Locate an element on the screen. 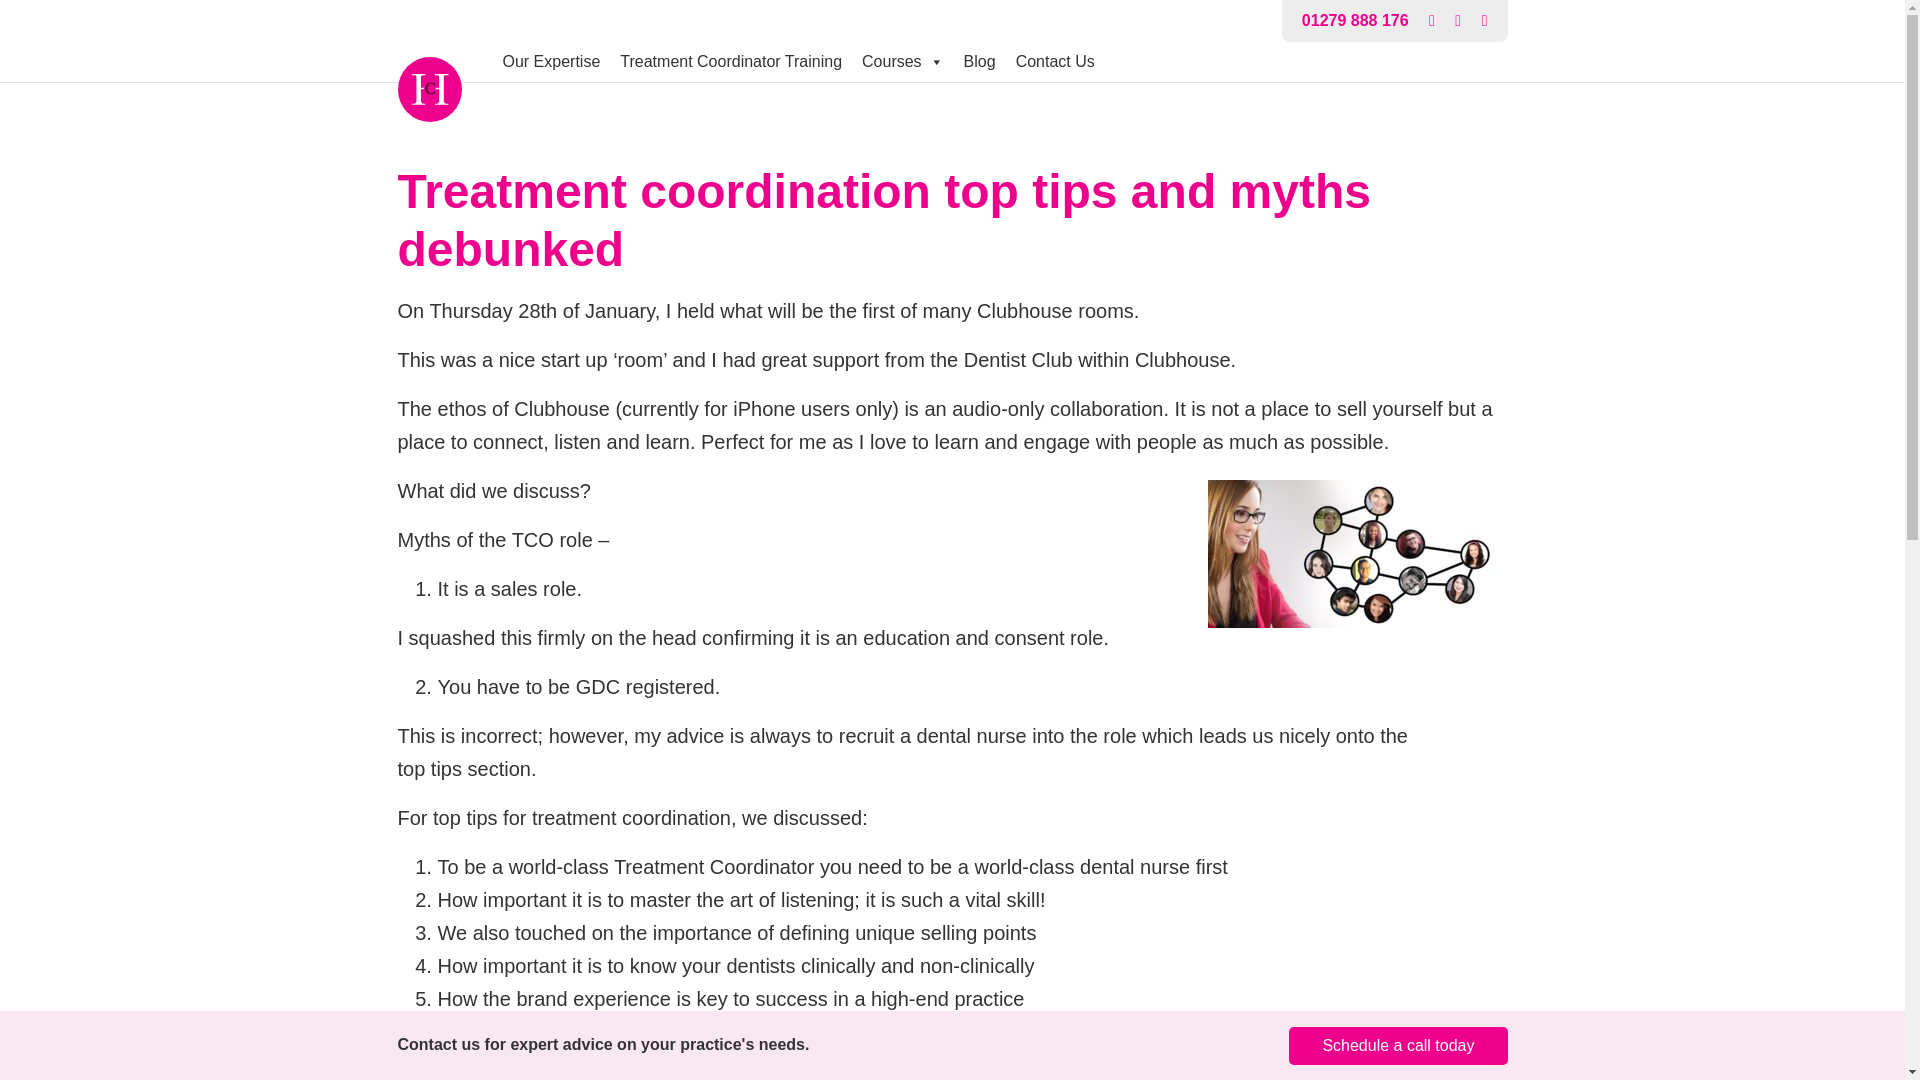 This screenshot has height=1080, width=1920. Contact Us is located at coordinates (1056, 62).